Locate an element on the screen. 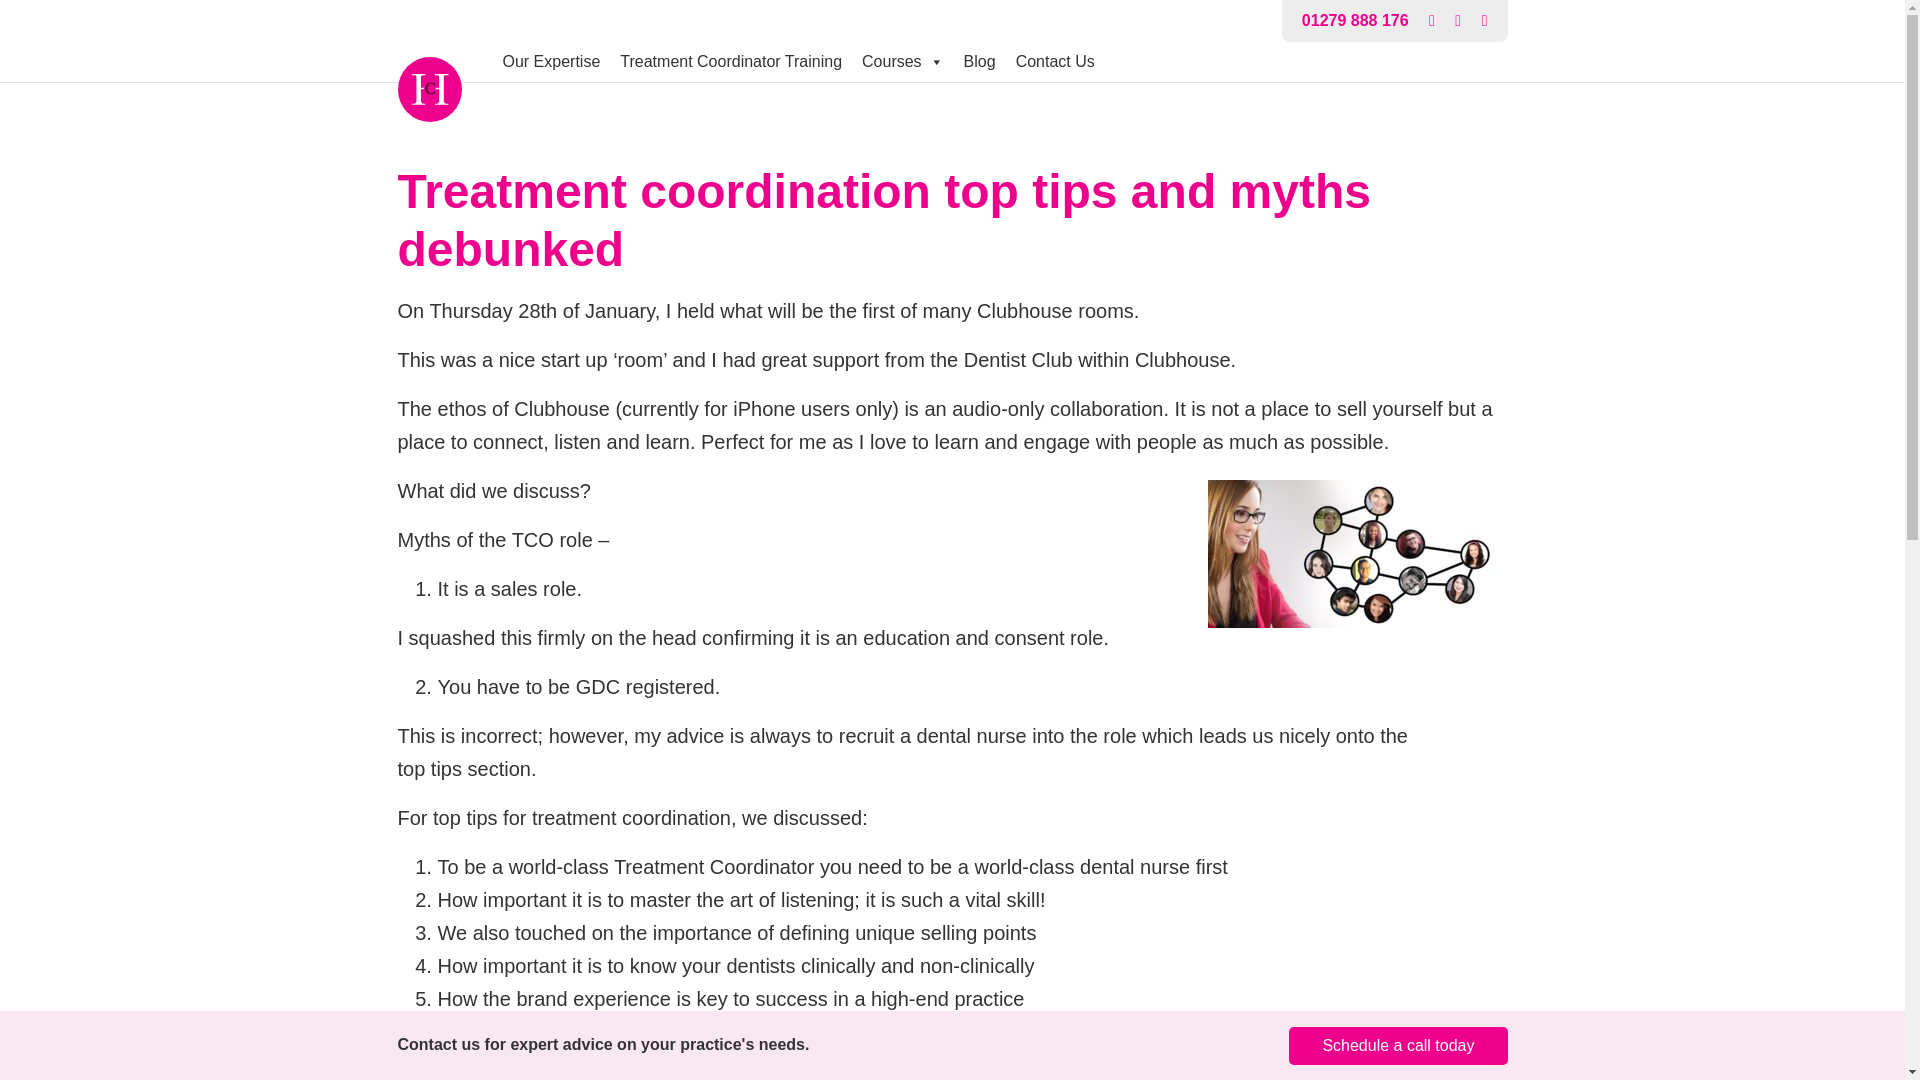 This screenshot has height=1080, width=1920. Contact Us is located at coordinates (1056, 62).